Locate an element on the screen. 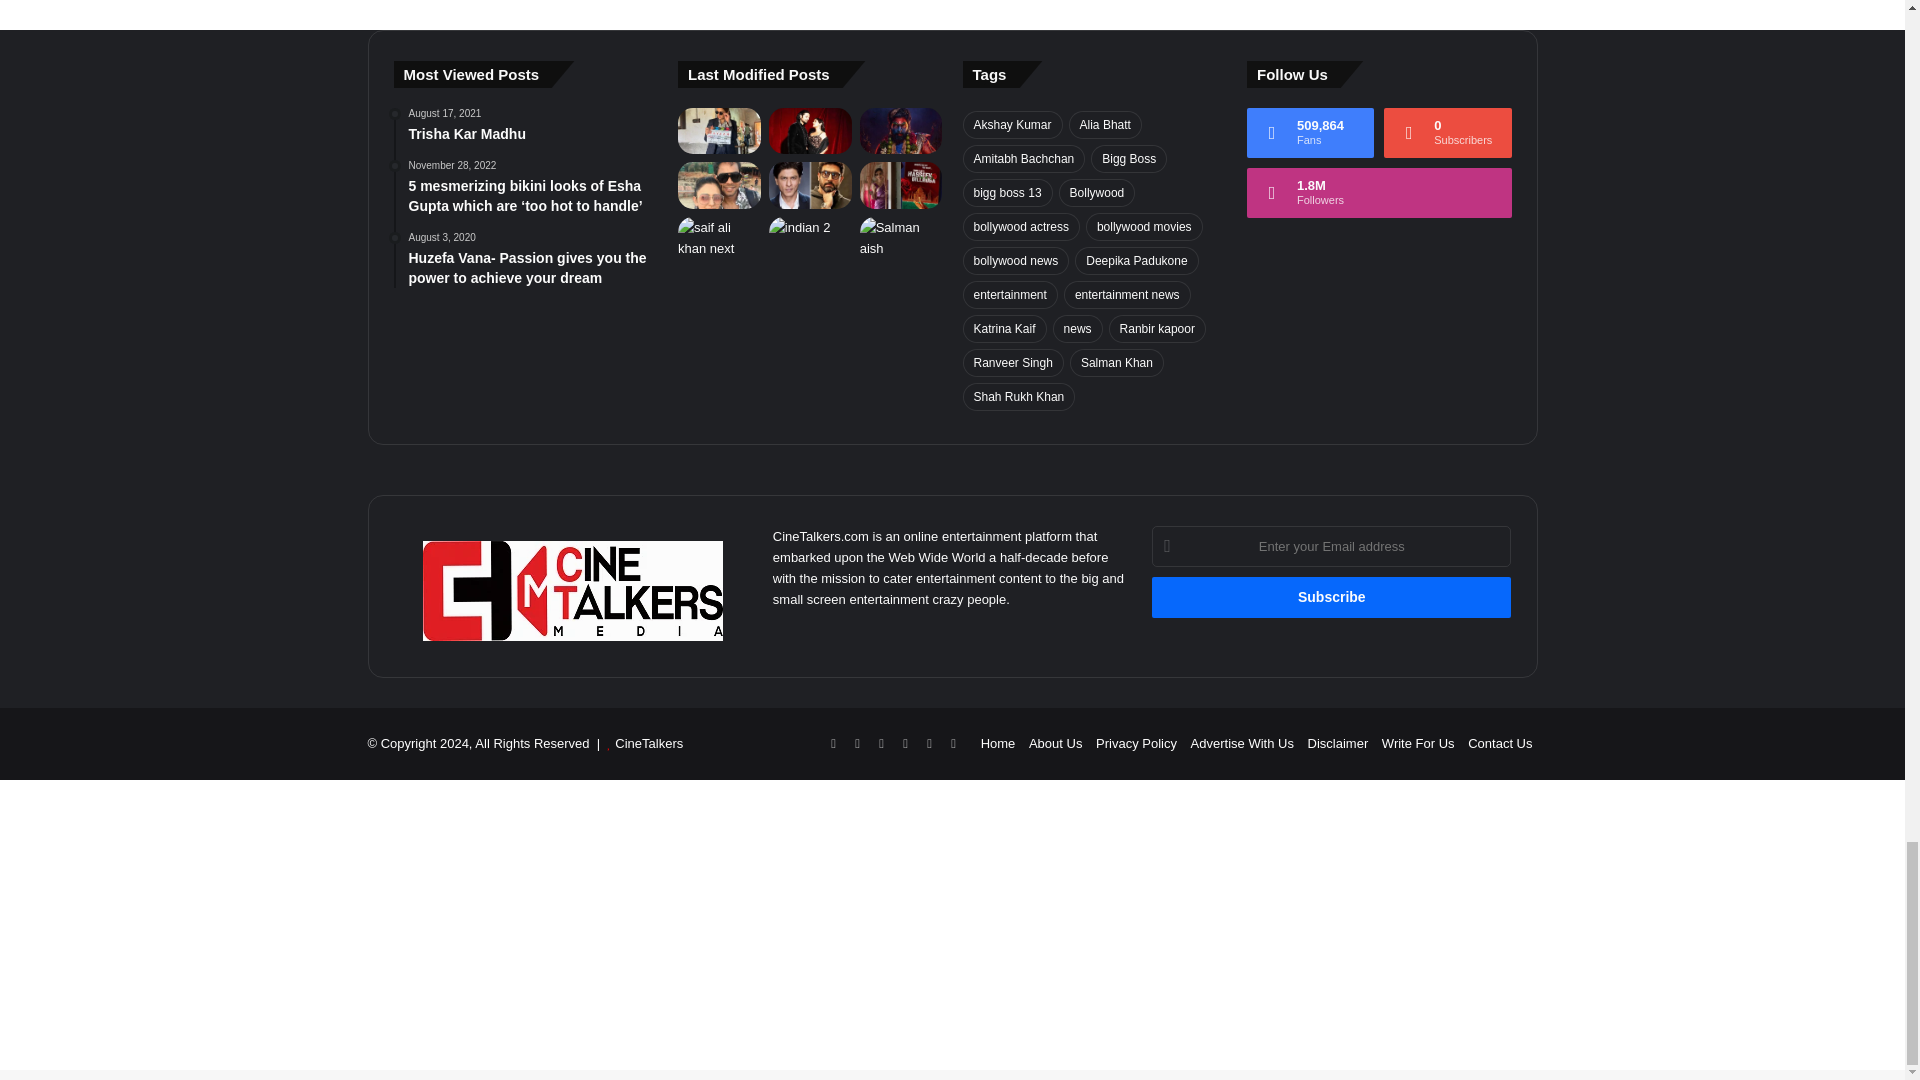 The image size is (1920, 1080). Subscribe is located at coordinates (1332, 596).